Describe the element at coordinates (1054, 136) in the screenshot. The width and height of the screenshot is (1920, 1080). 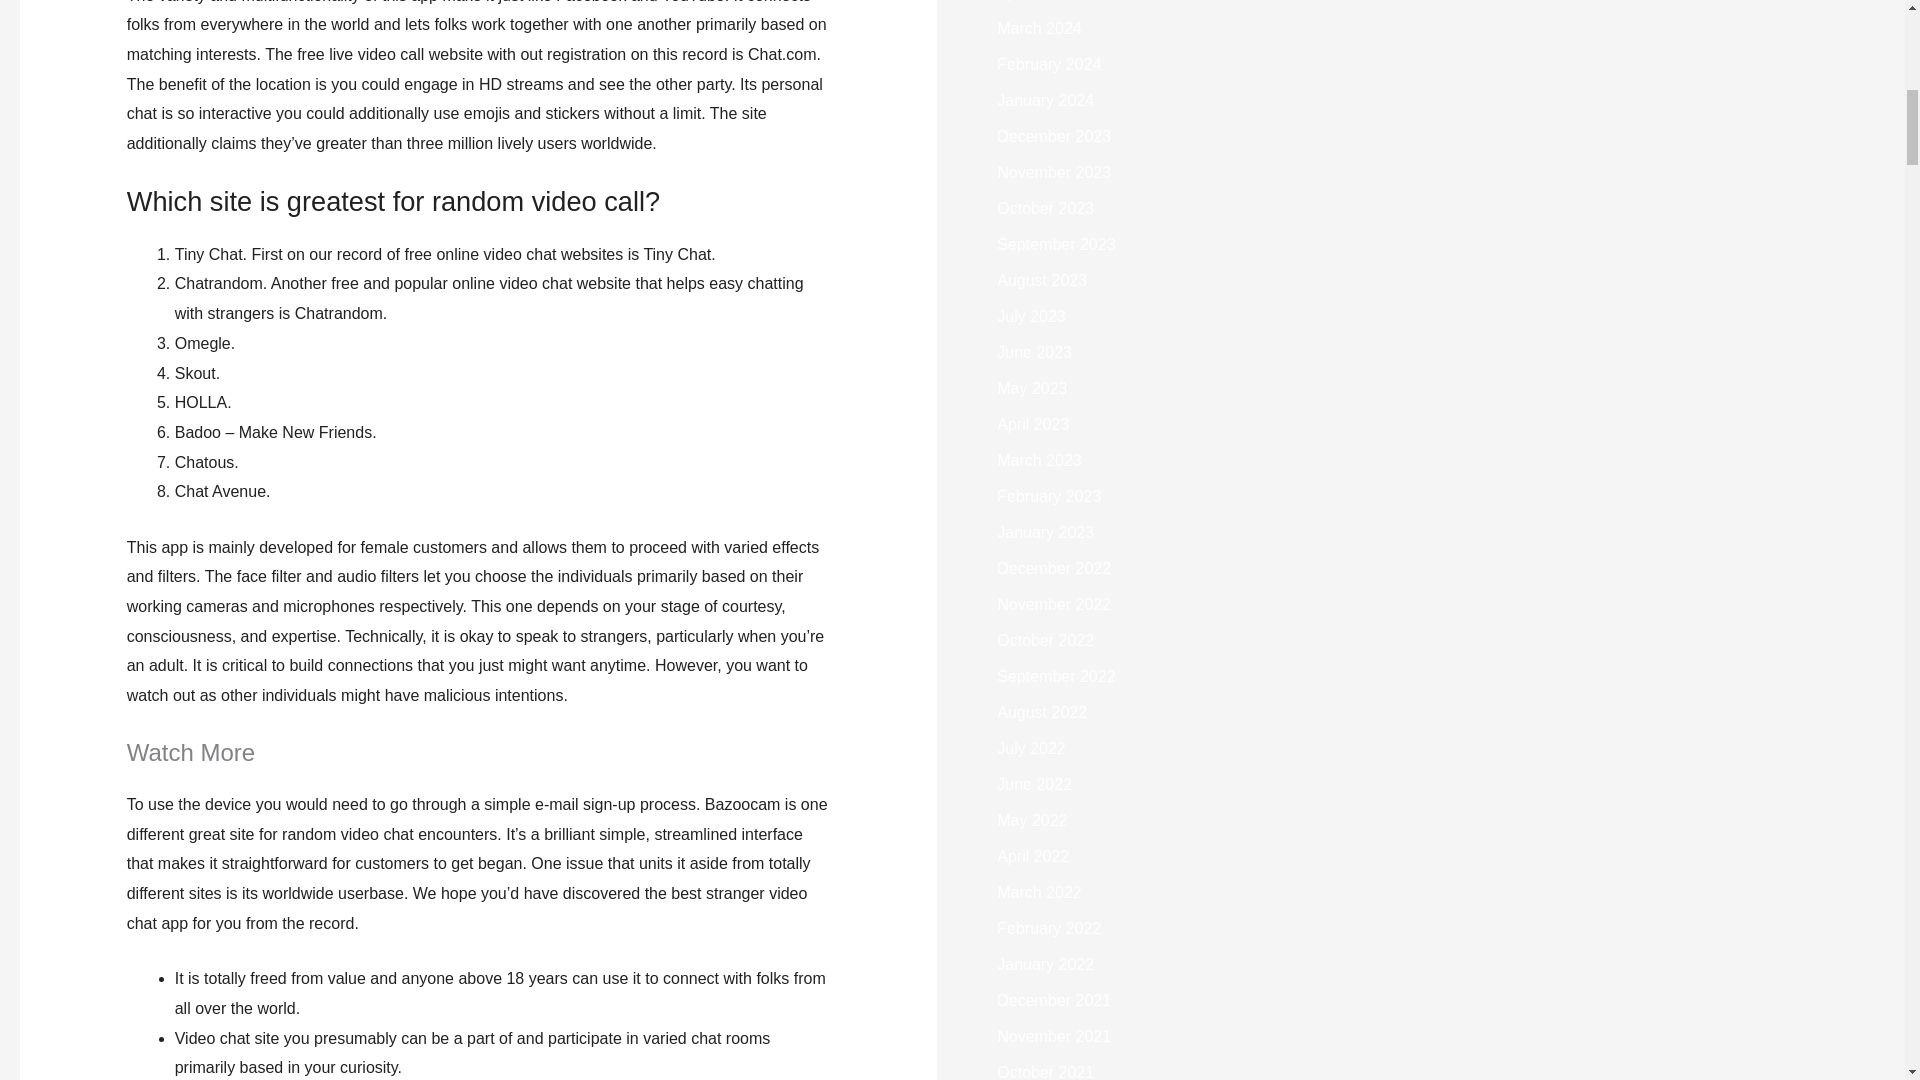
I see `December 2023` at that location.